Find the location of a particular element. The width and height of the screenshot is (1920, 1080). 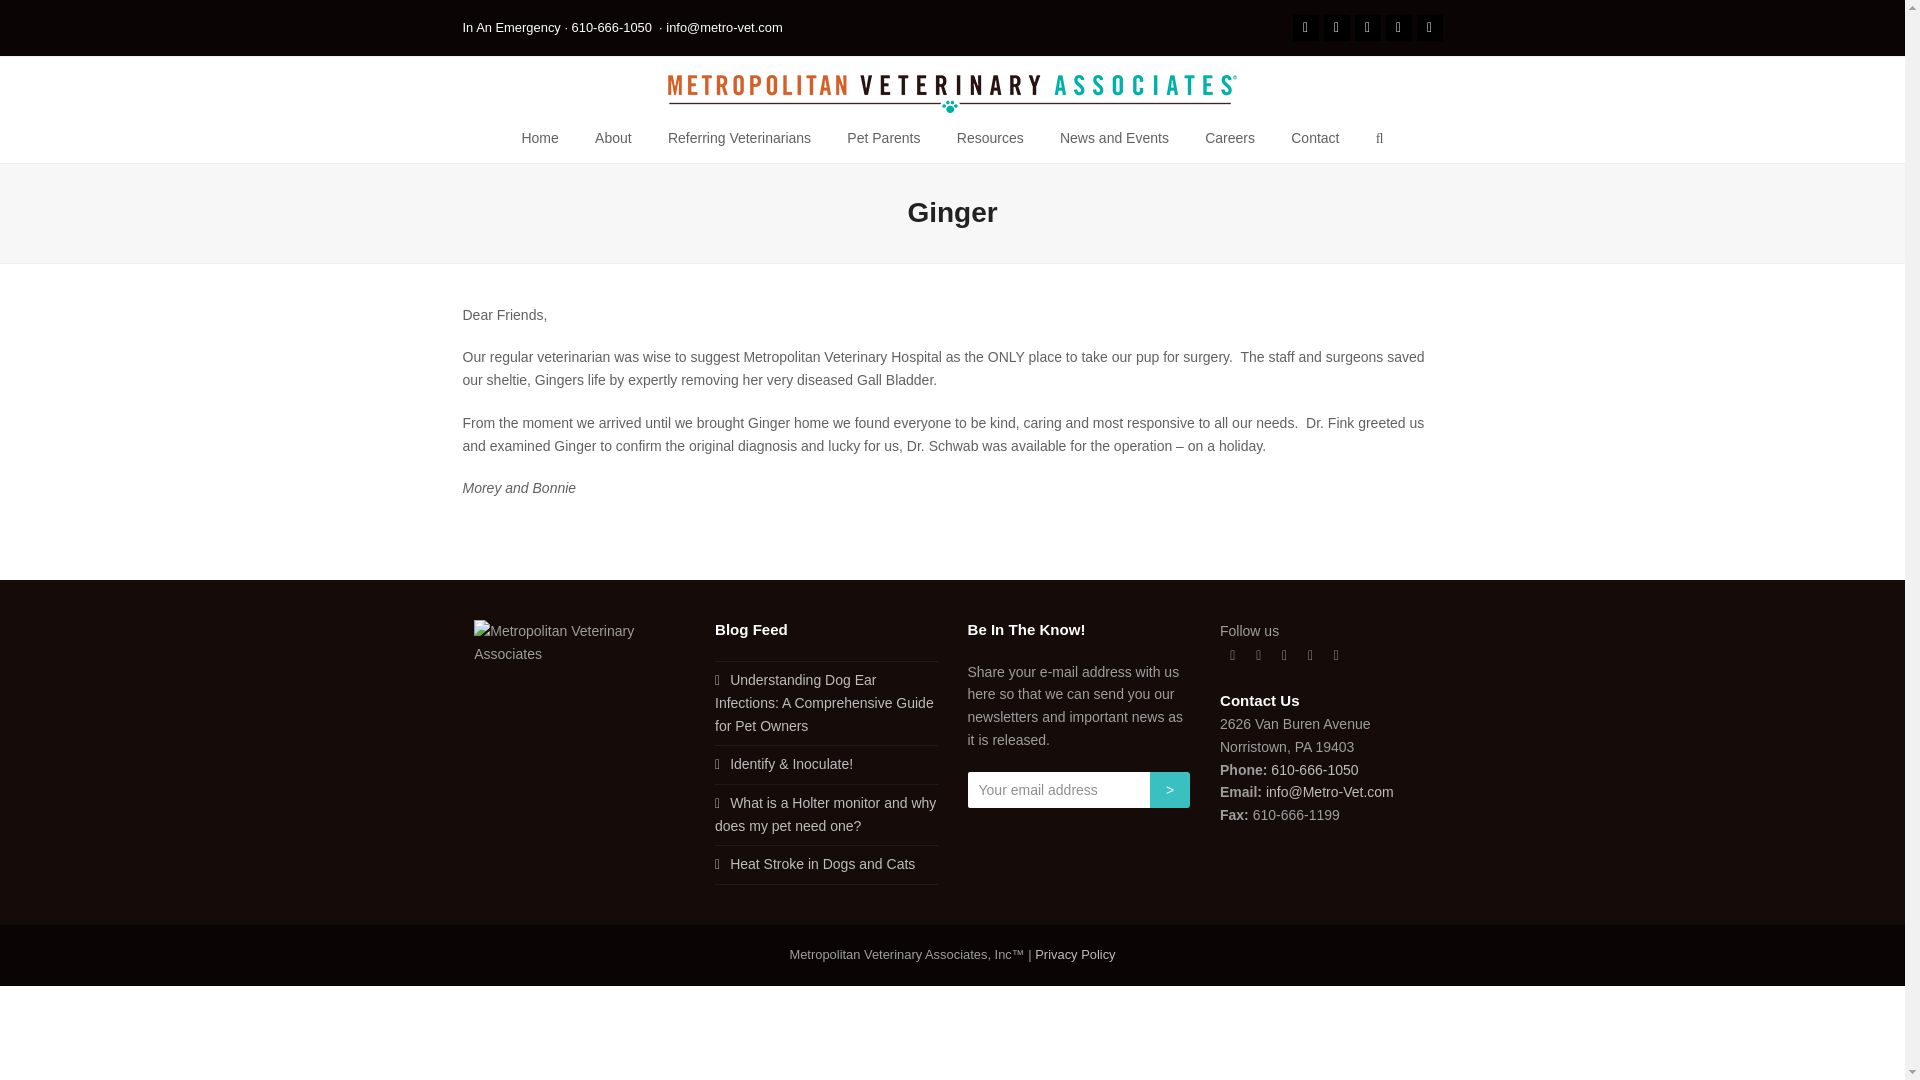

Referring Veterinarians is located at coordinates (740, 138).